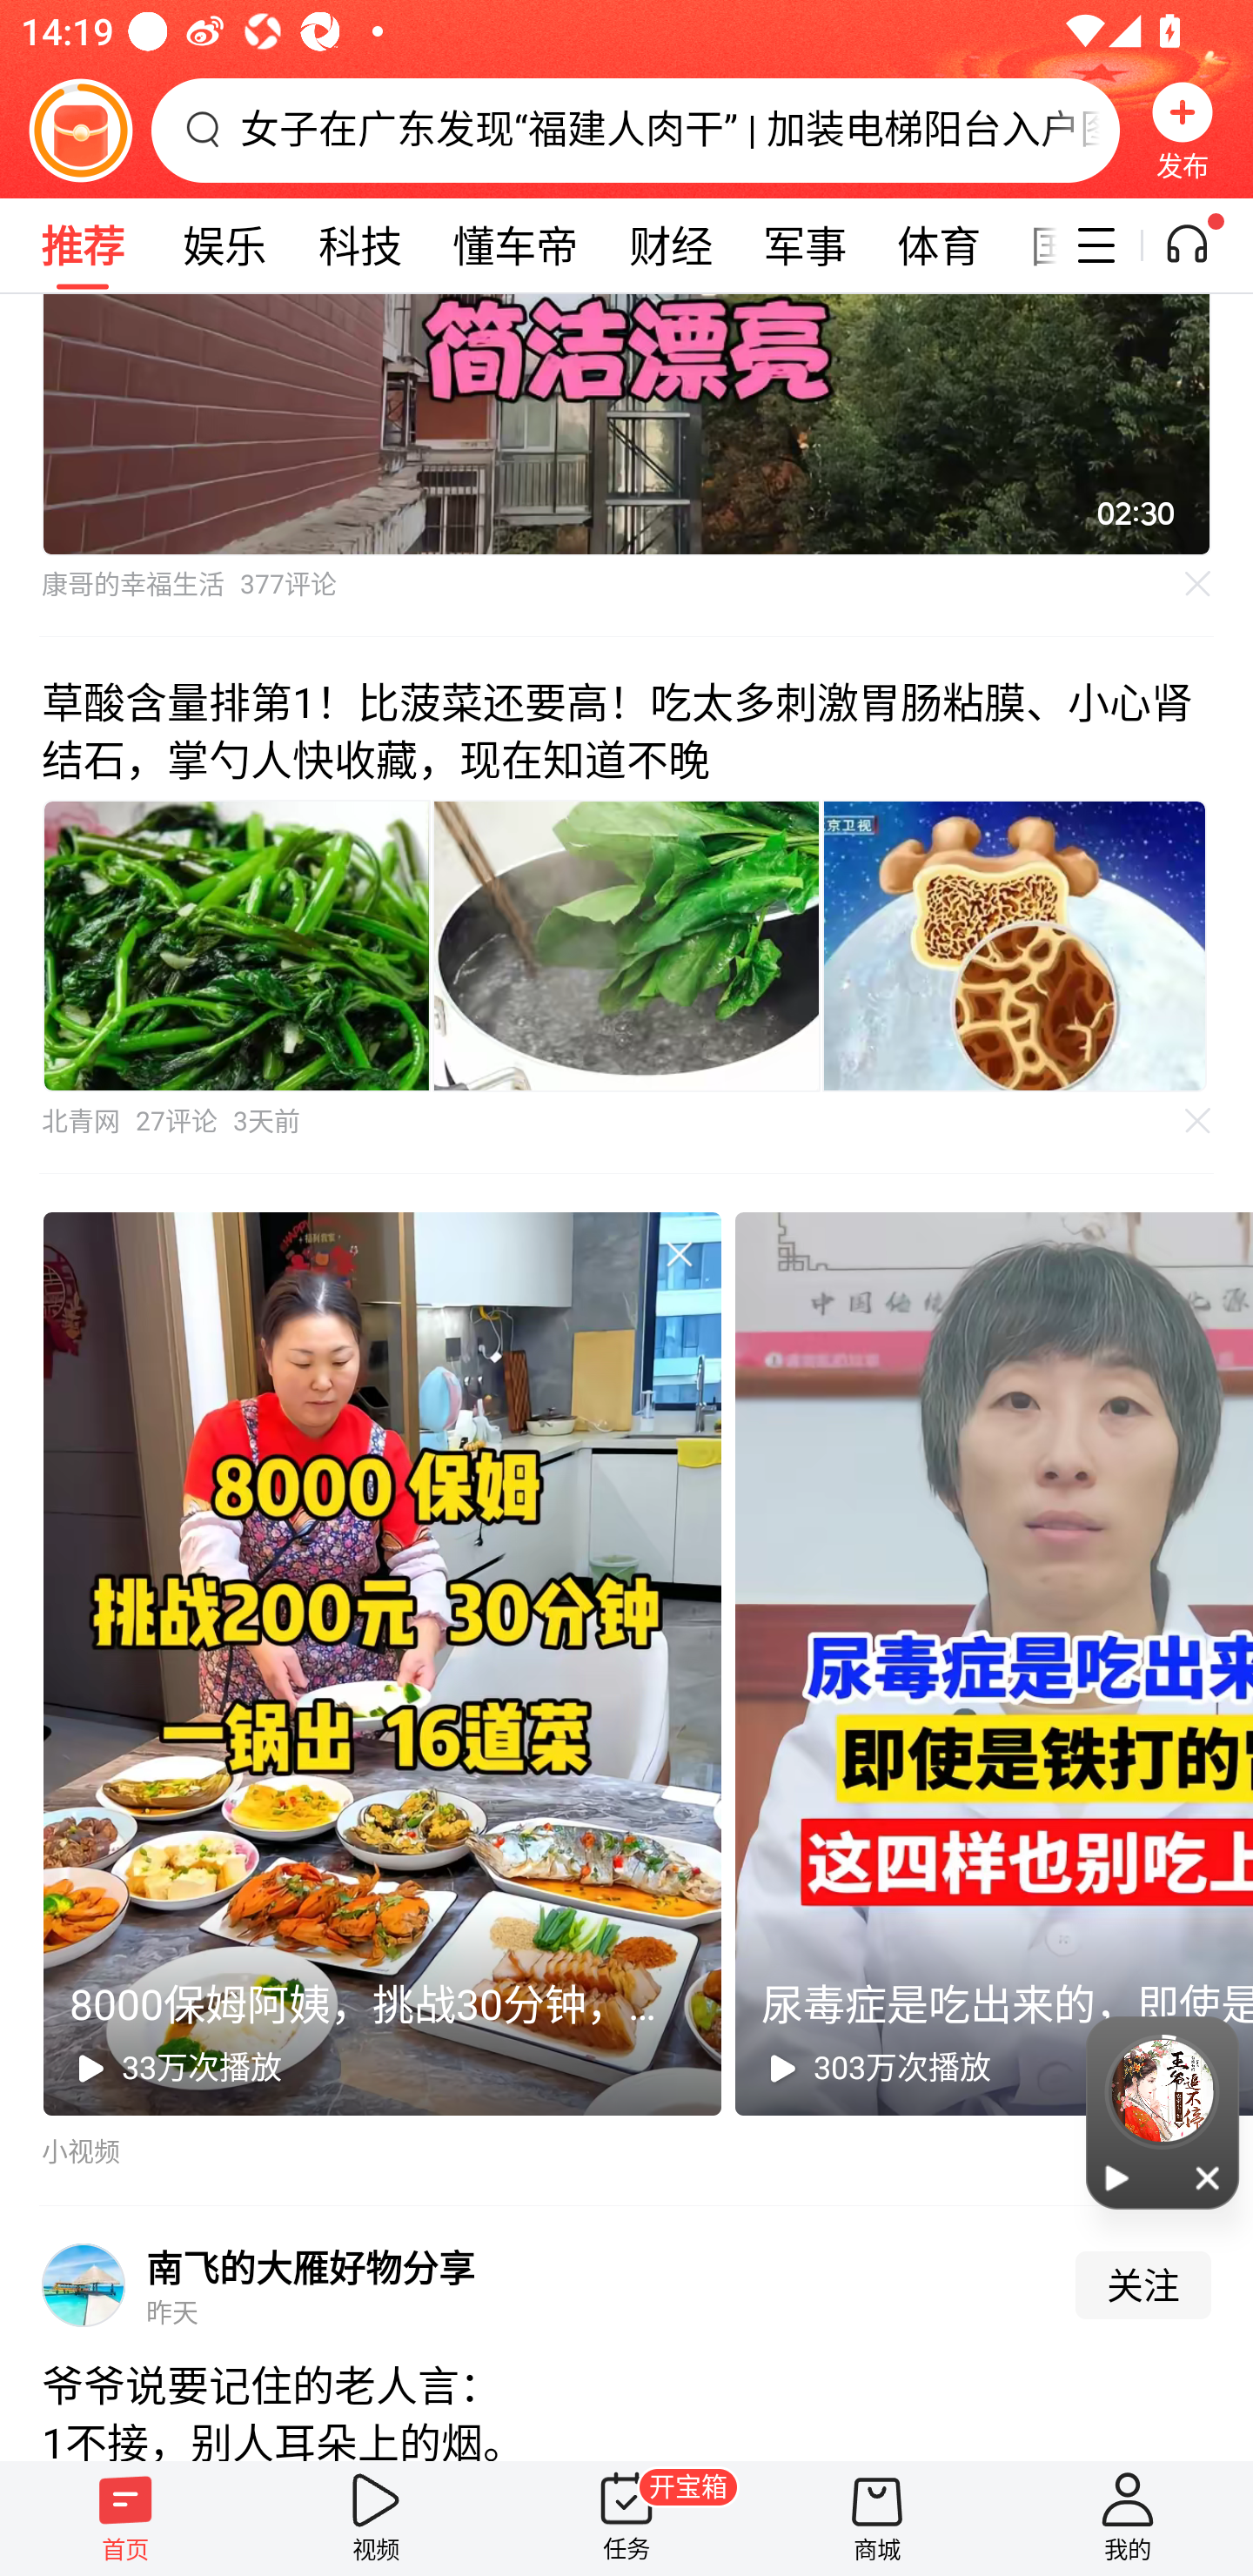 The height and width of the screenshot is (2576, 1253). What do you see at coordinates (877, 2518) in the screenshot?
I see `商城` at bounding box center [877, 2518].